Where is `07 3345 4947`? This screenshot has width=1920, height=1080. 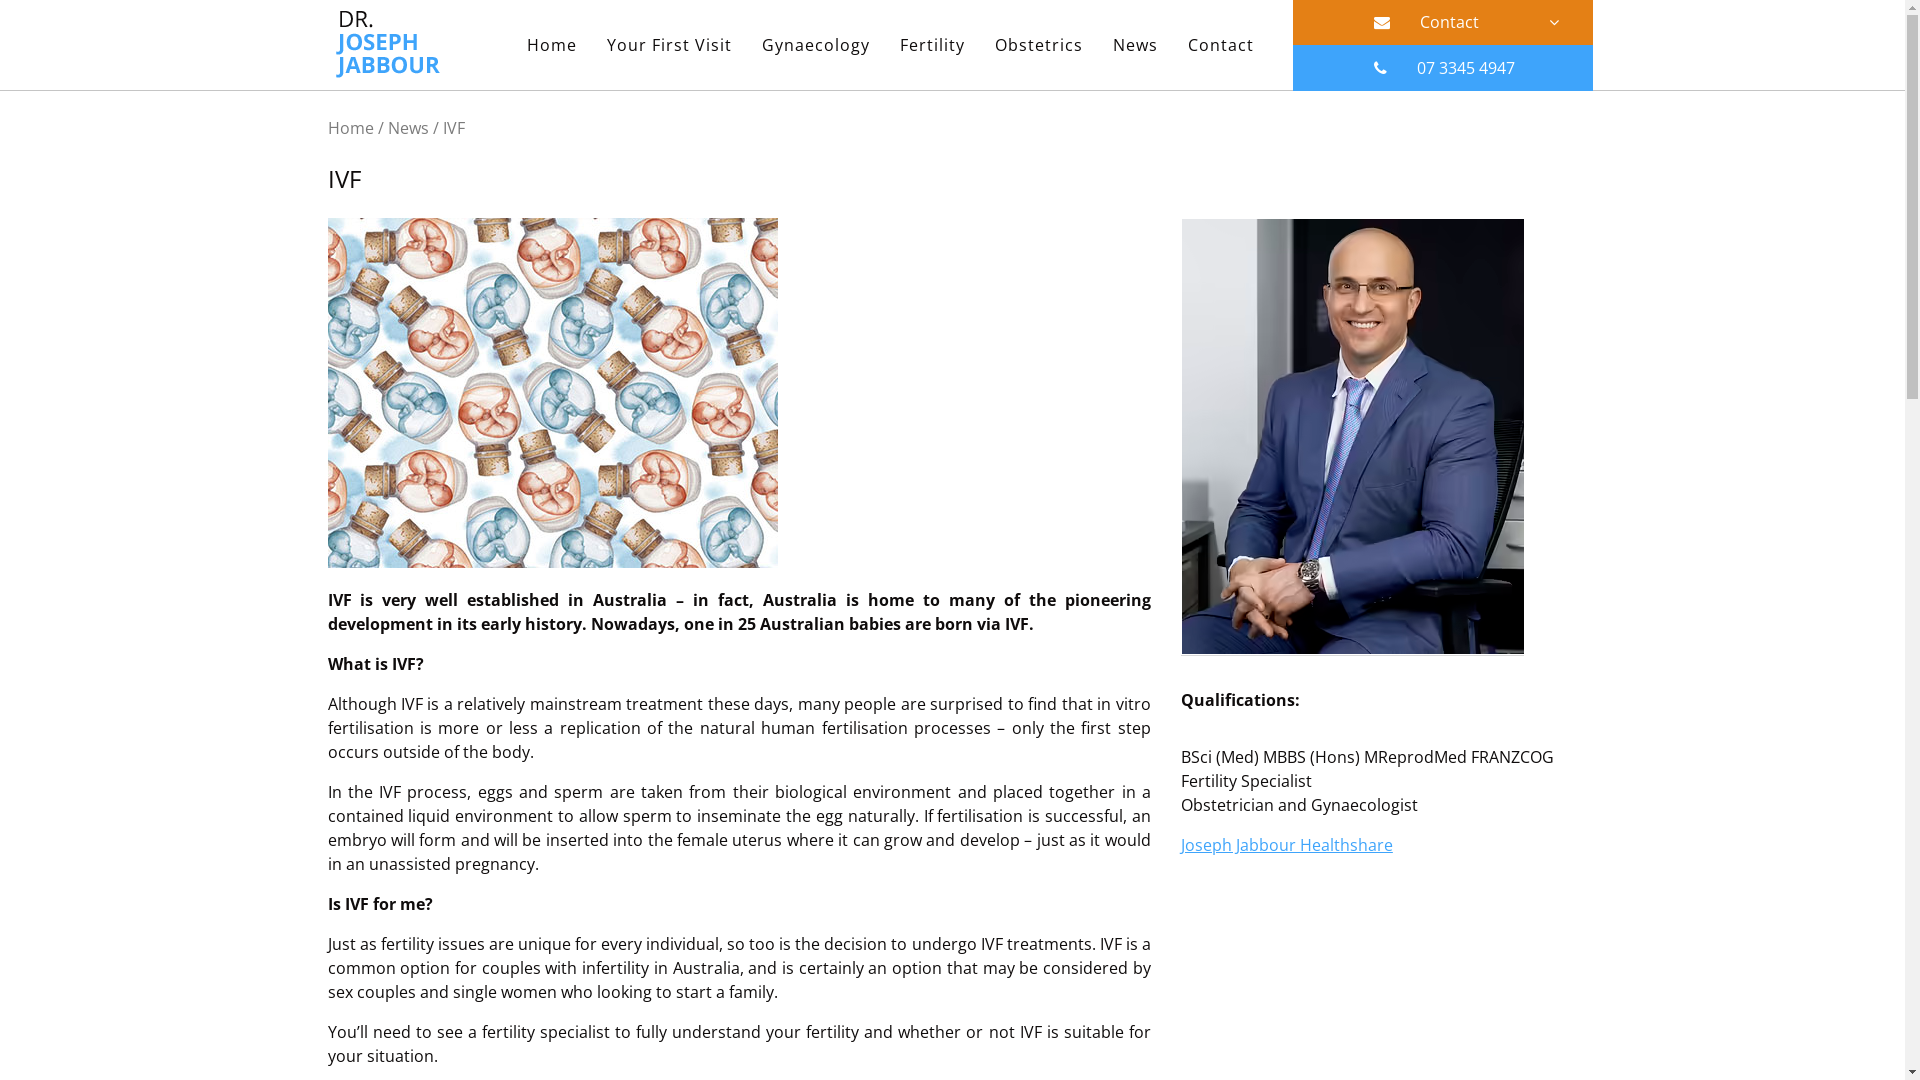
07 3345 4947 is located at coordinates (1442, 68).